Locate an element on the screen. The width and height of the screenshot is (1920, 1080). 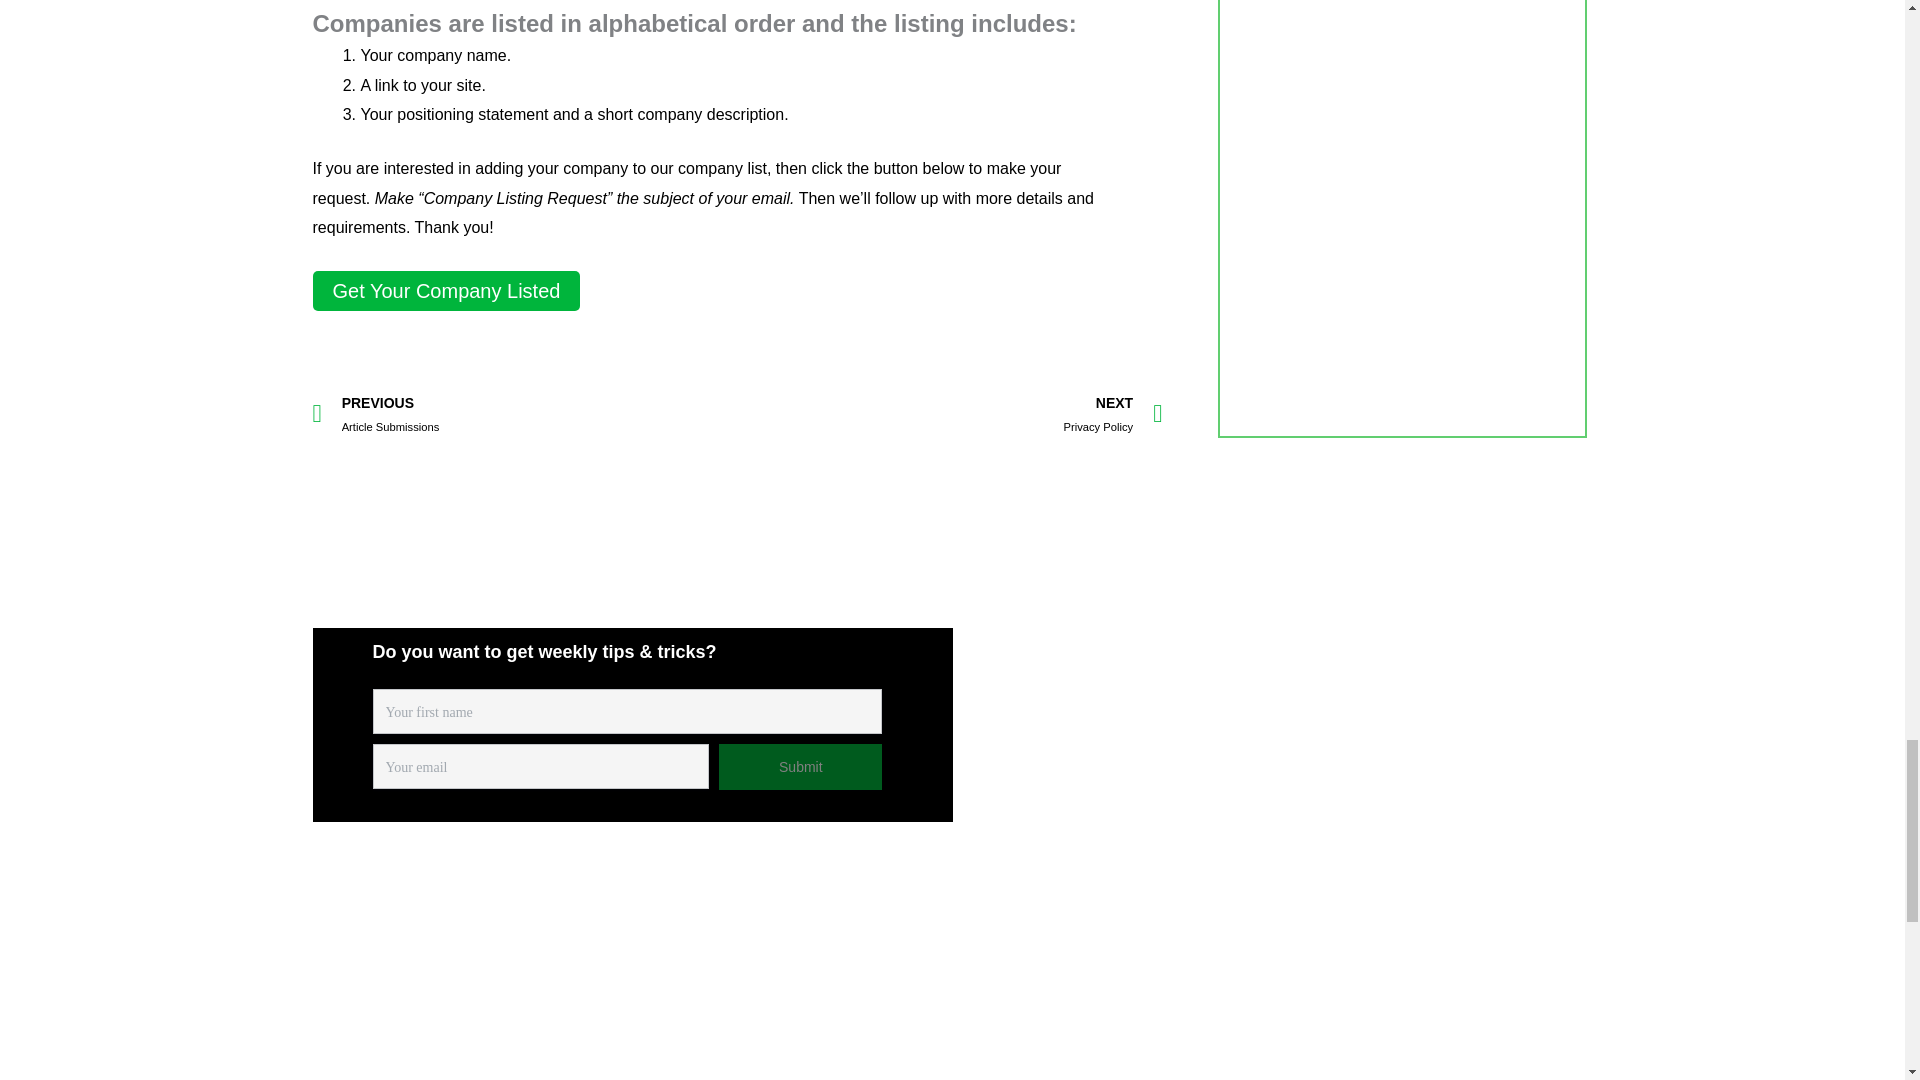
Submit is located at coordinates (800, 766).